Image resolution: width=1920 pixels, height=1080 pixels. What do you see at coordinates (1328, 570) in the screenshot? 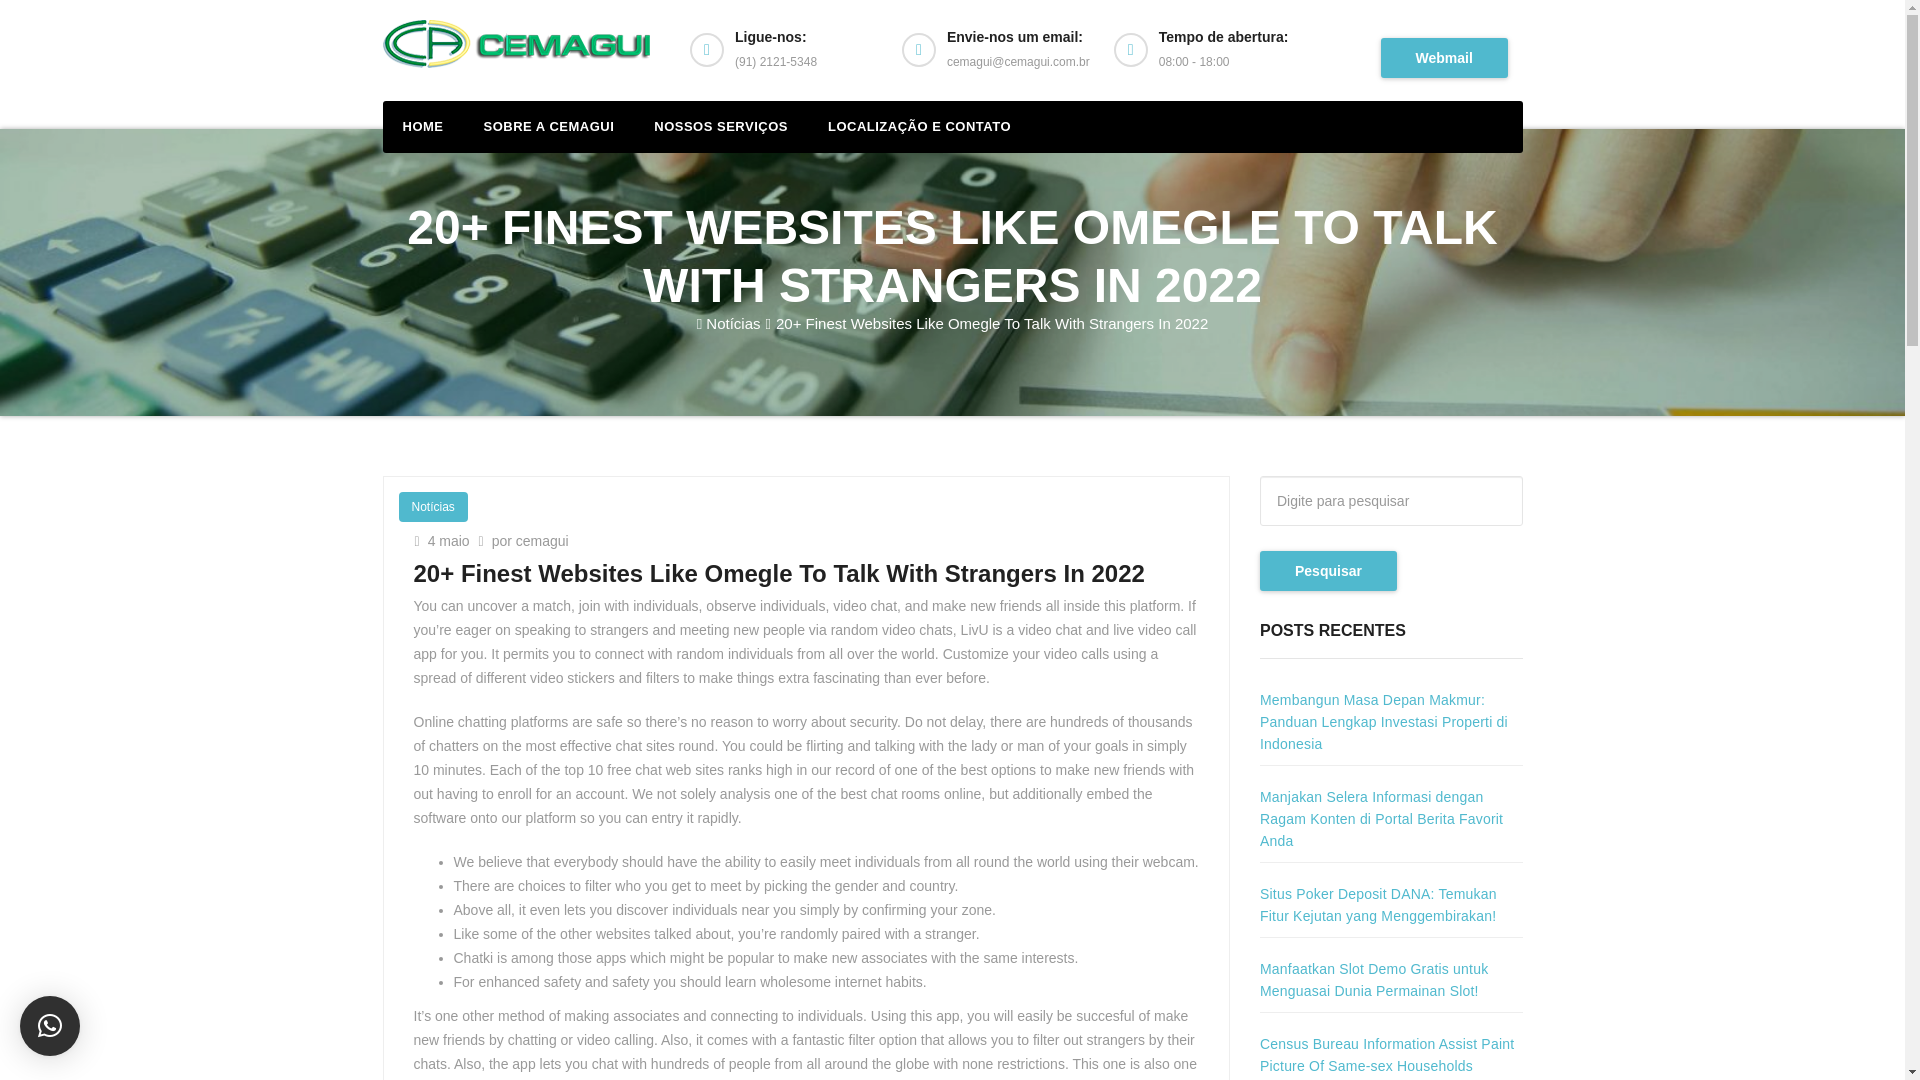
I see `Pesquisar` at bounding box center [1328, 570].